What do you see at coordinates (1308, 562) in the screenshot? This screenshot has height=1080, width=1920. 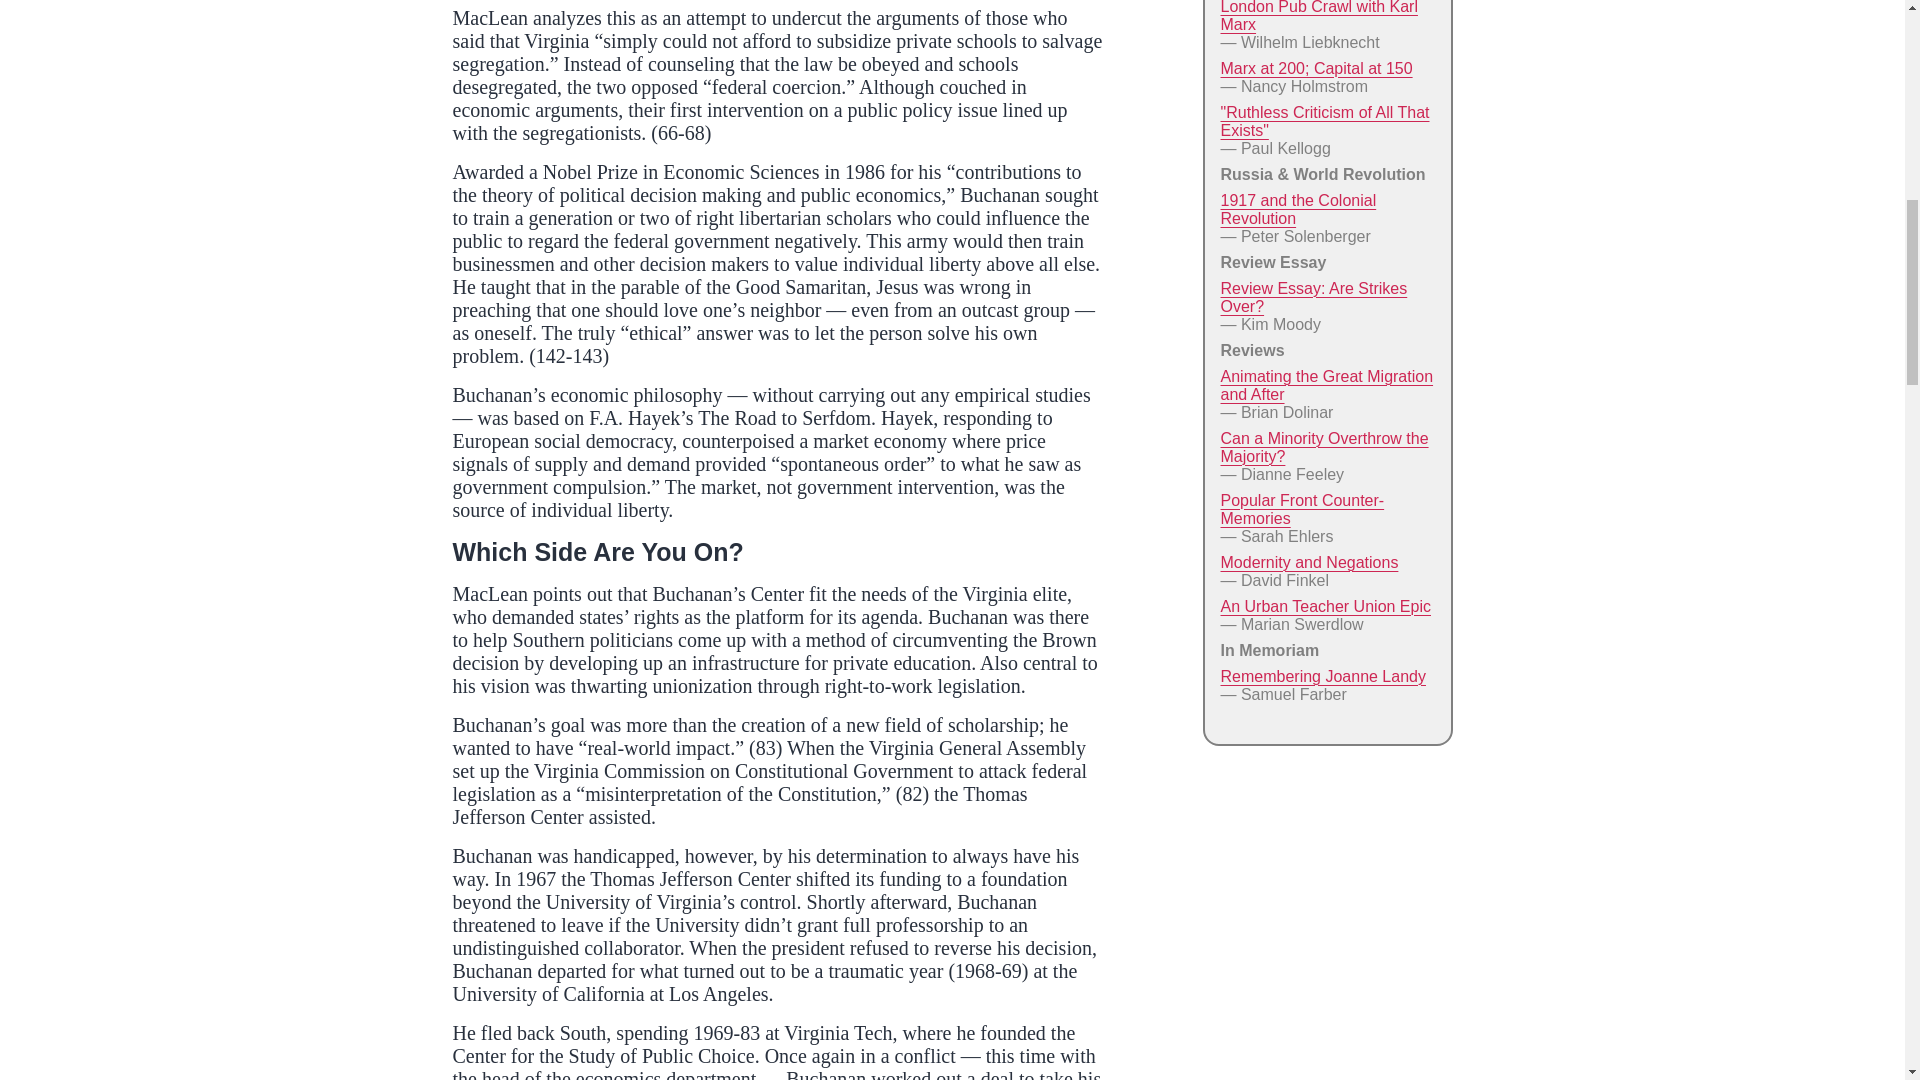 I see `Modernity and Negations` at bounding box center [1308, 562].